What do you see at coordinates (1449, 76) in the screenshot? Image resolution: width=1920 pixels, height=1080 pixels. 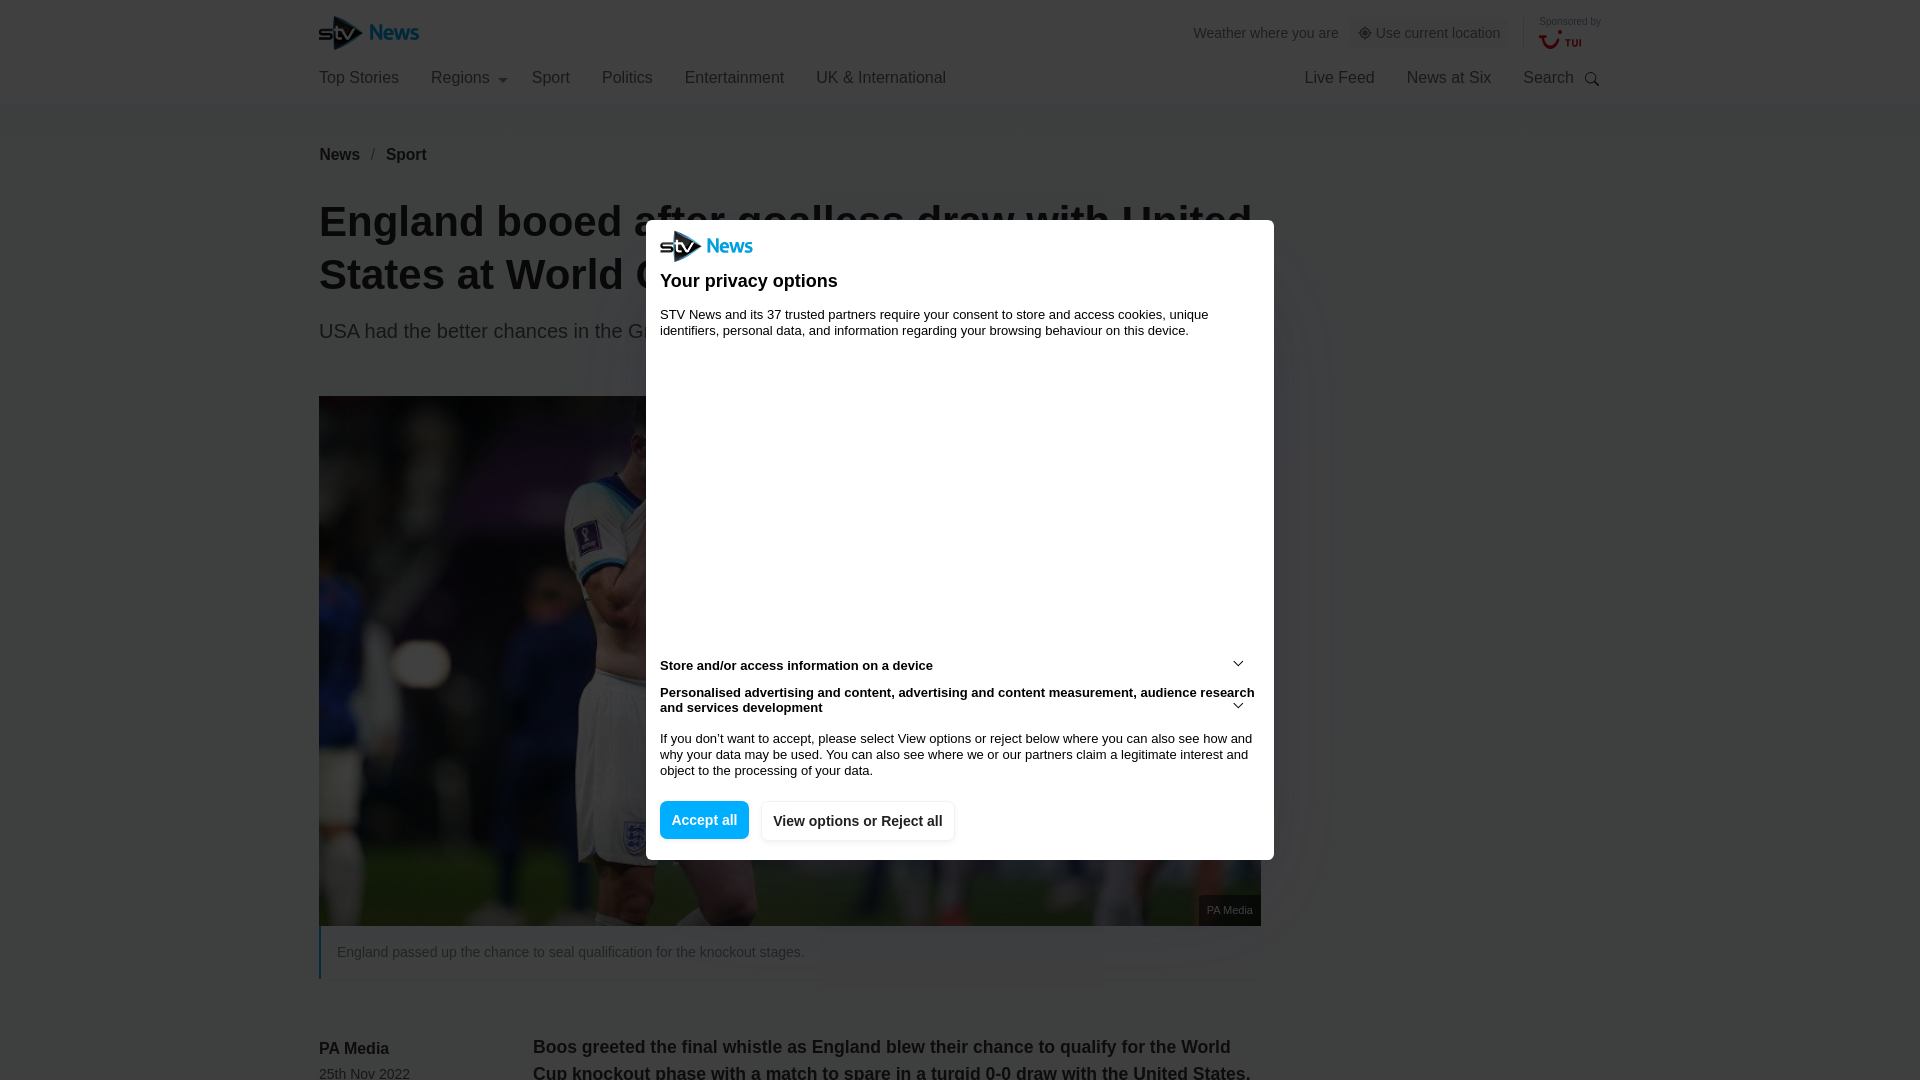 I see `News at Six` at bounding box center [1449, 76].